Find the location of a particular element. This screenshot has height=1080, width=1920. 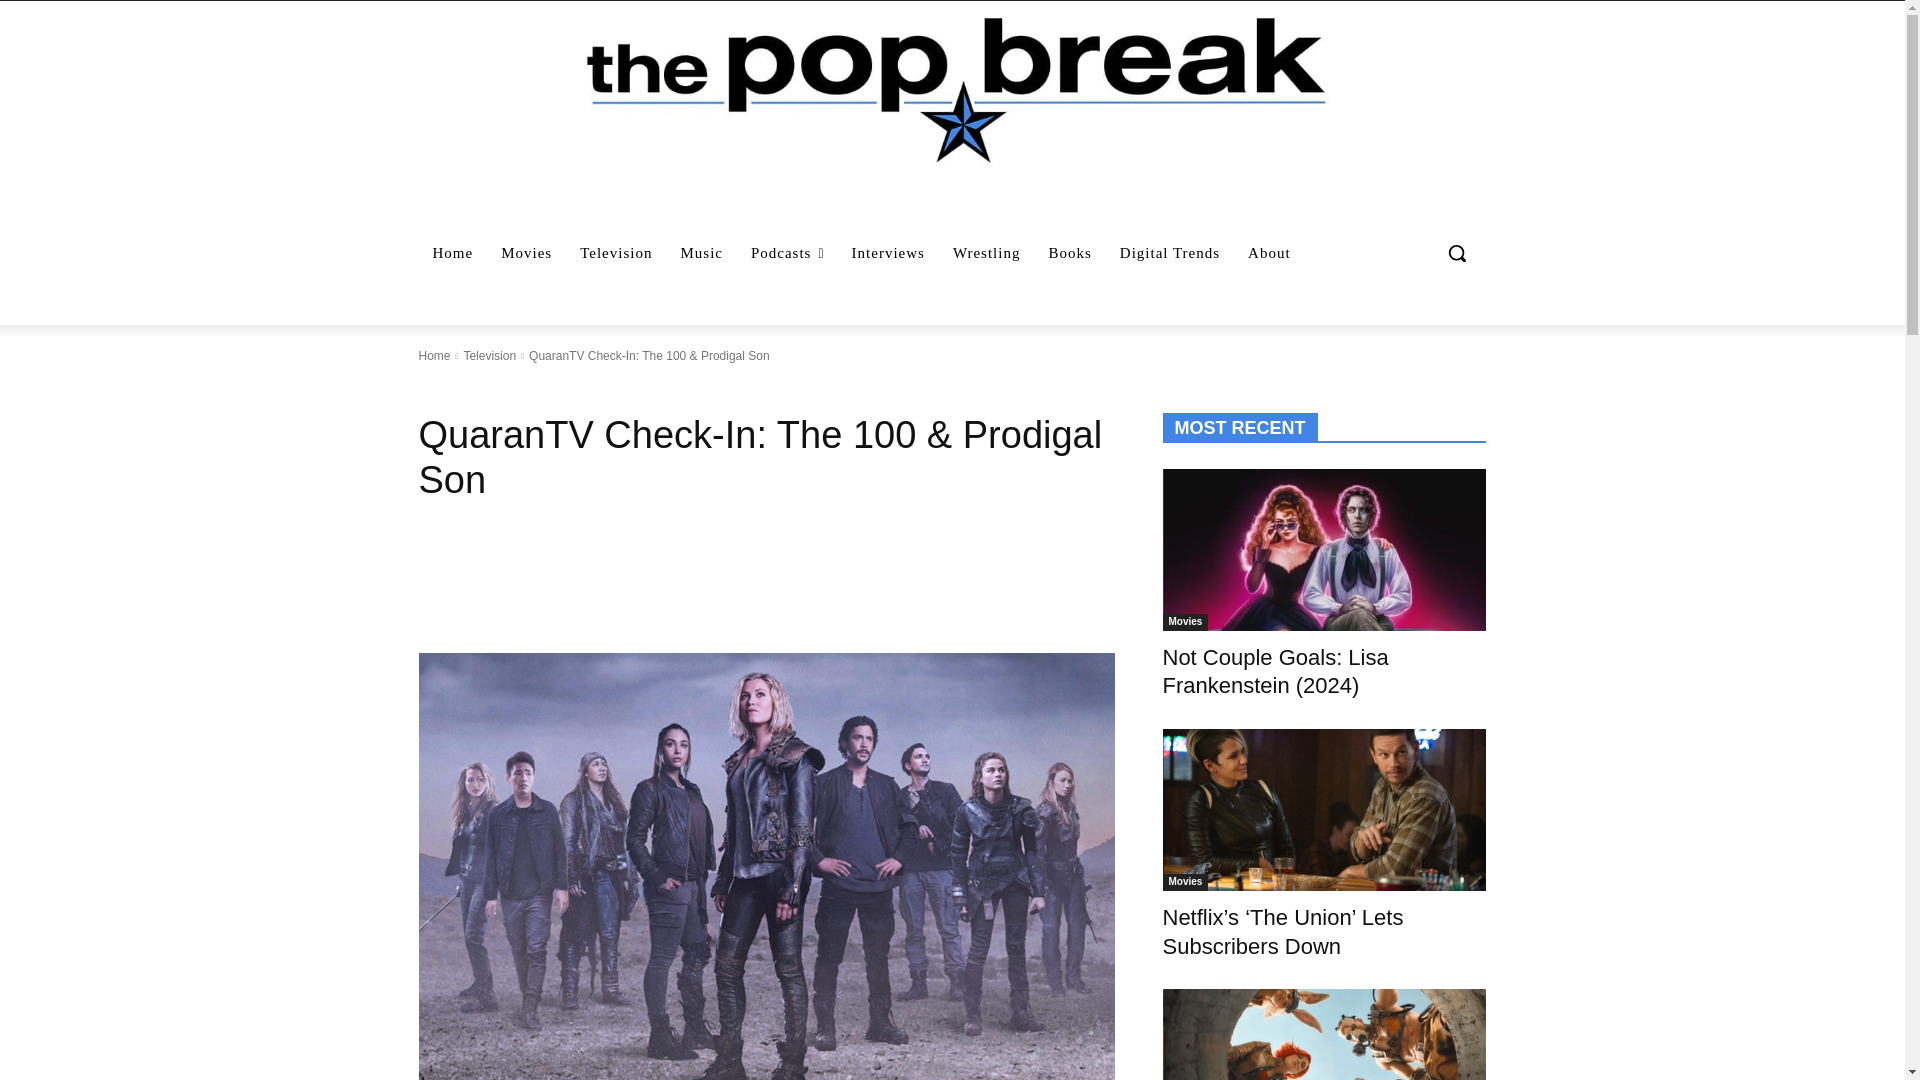

Digital Trends is located at coordinates (1170, 252).